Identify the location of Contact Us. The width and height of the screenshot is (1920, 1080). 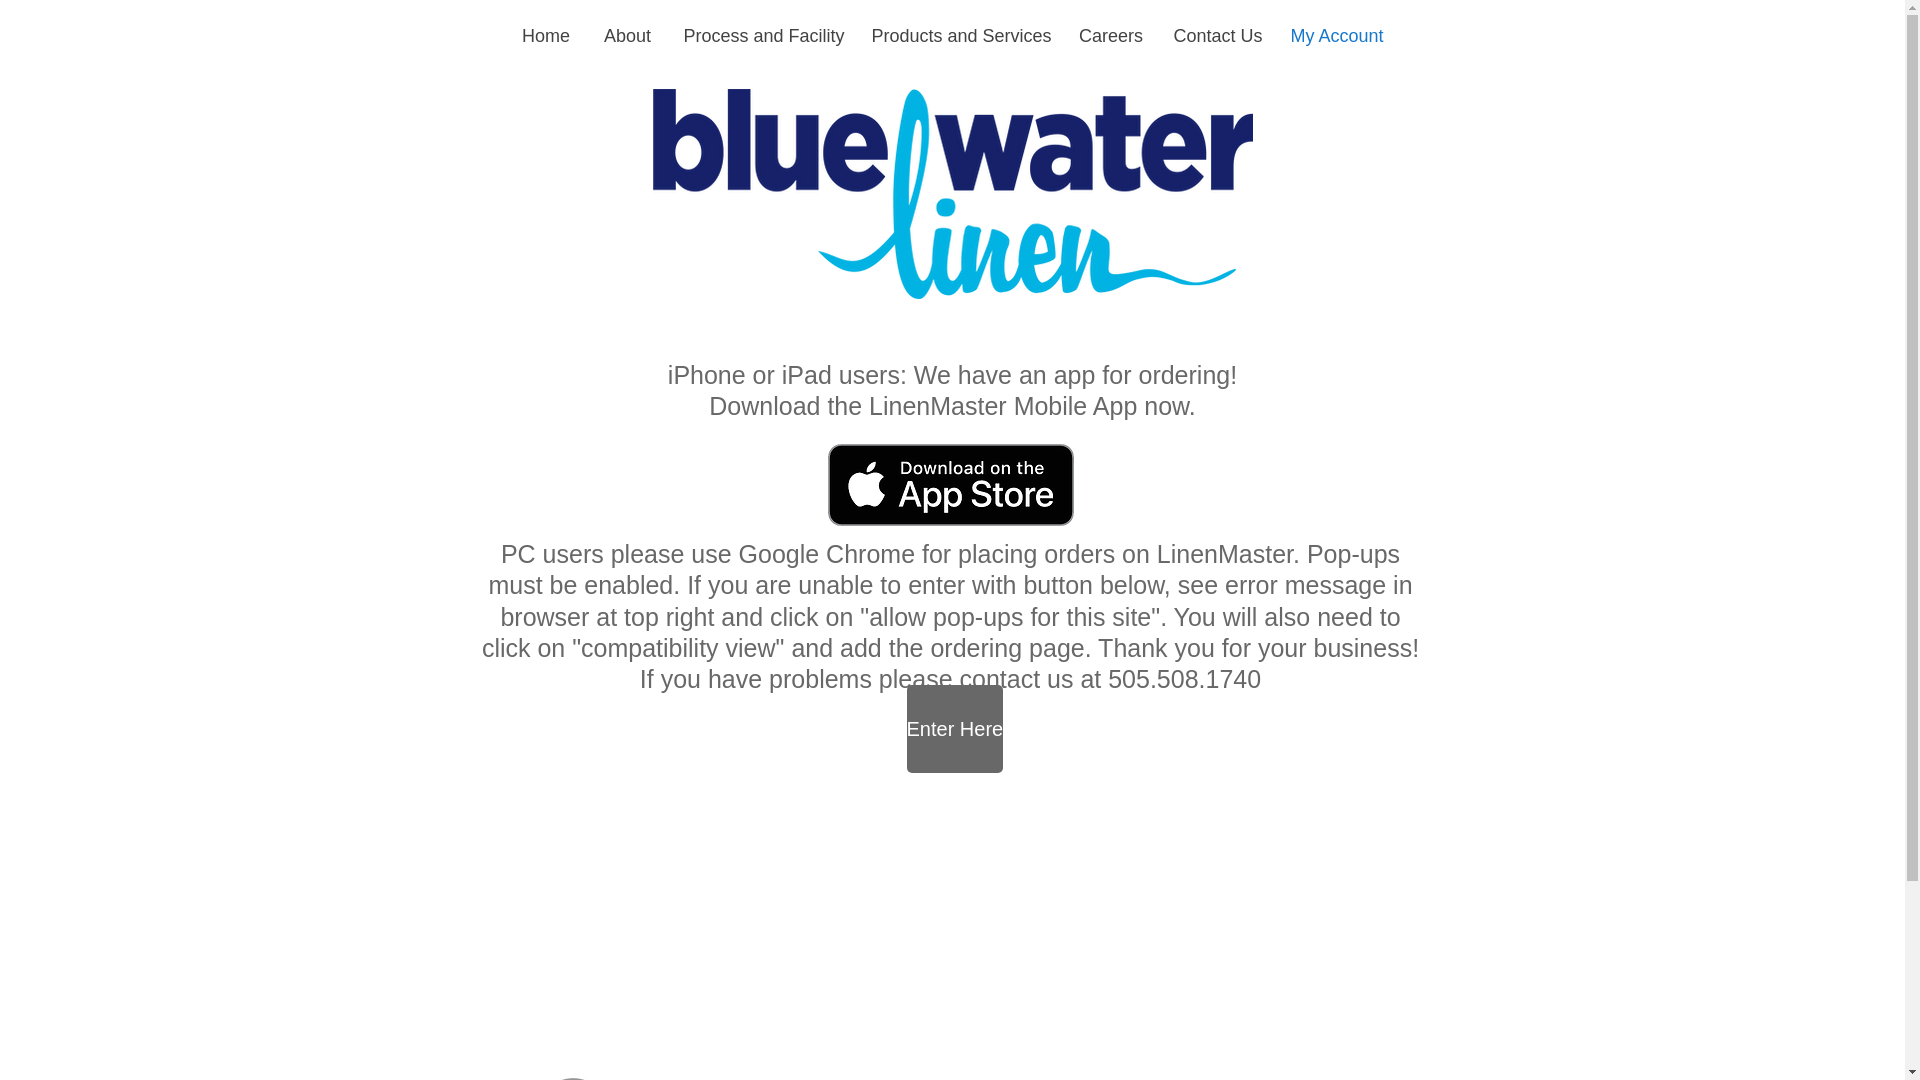
(1216, 35).